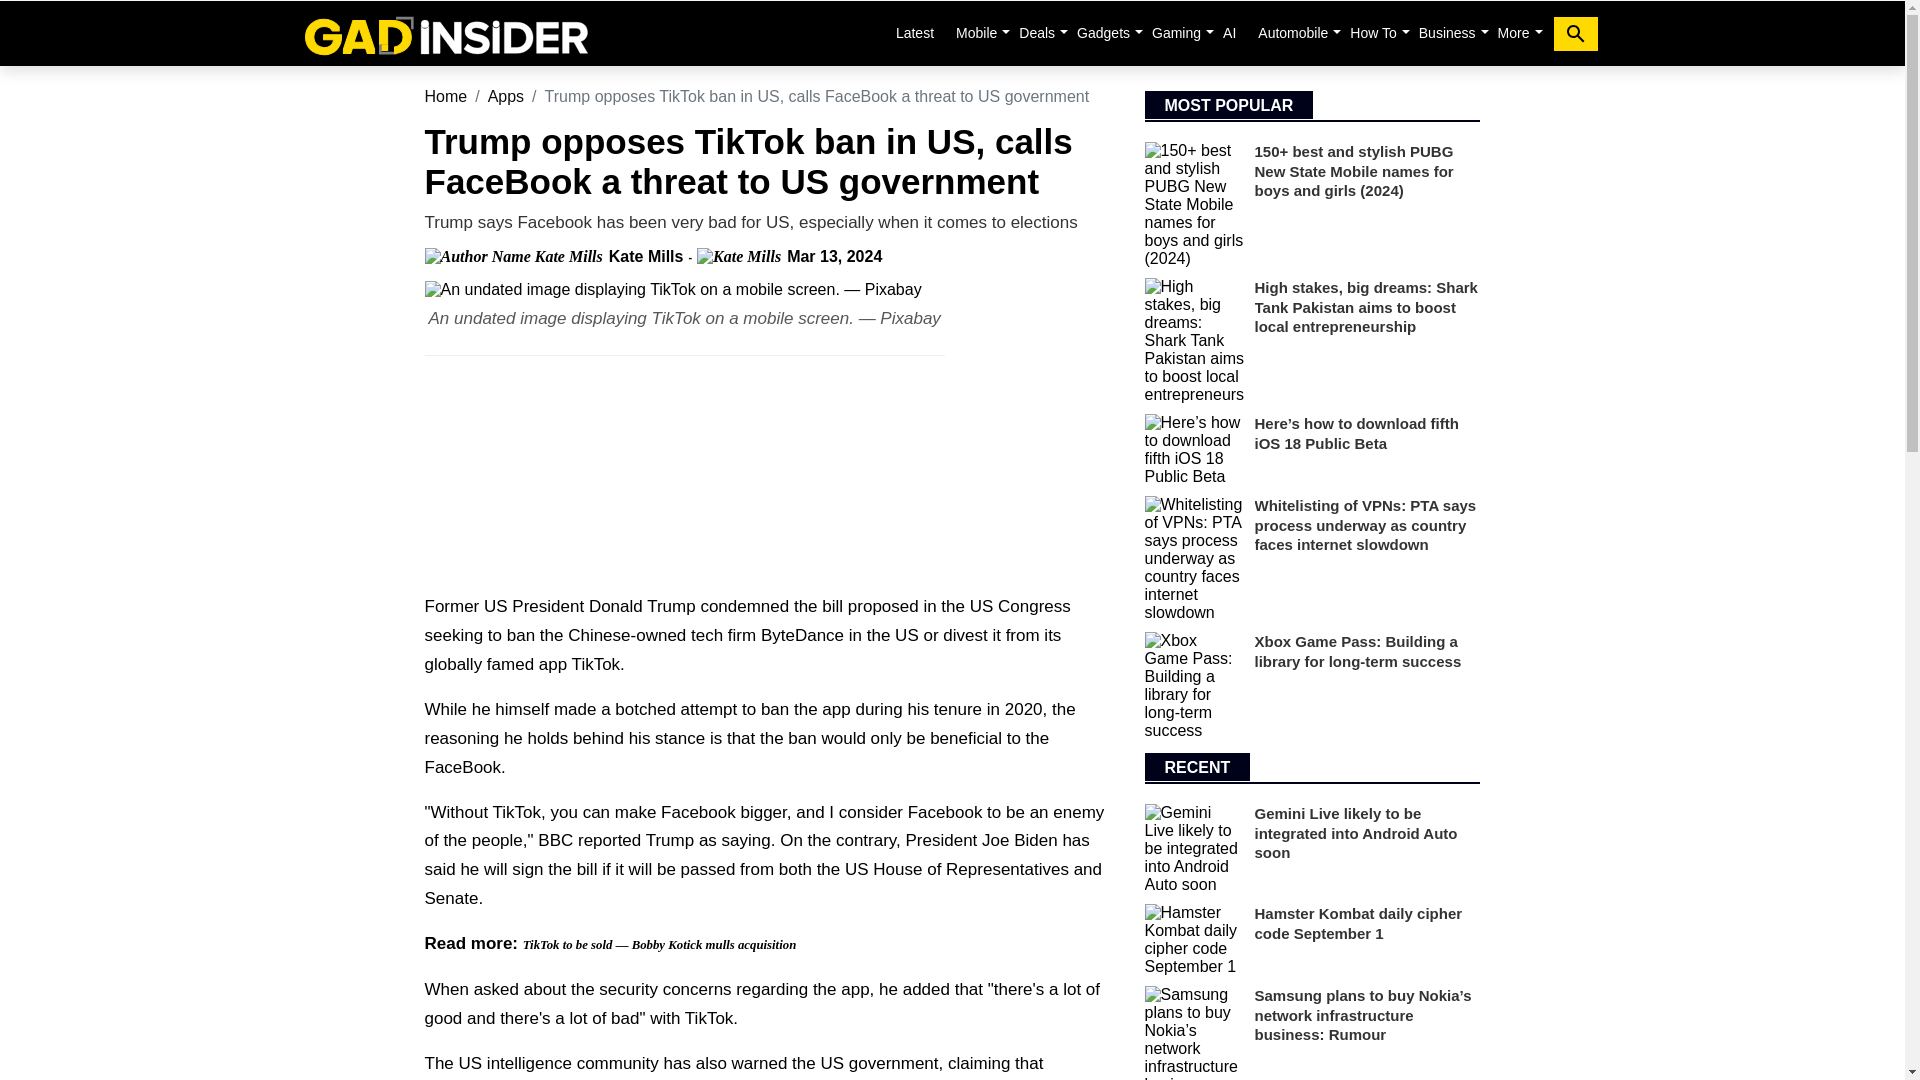 Image resolution: width=1920 pixels, height=1080 pixels. What do you see at coordinates (1176, 32) in the screenshot?
I see `Gaming` at bounding box center [1176, 32].